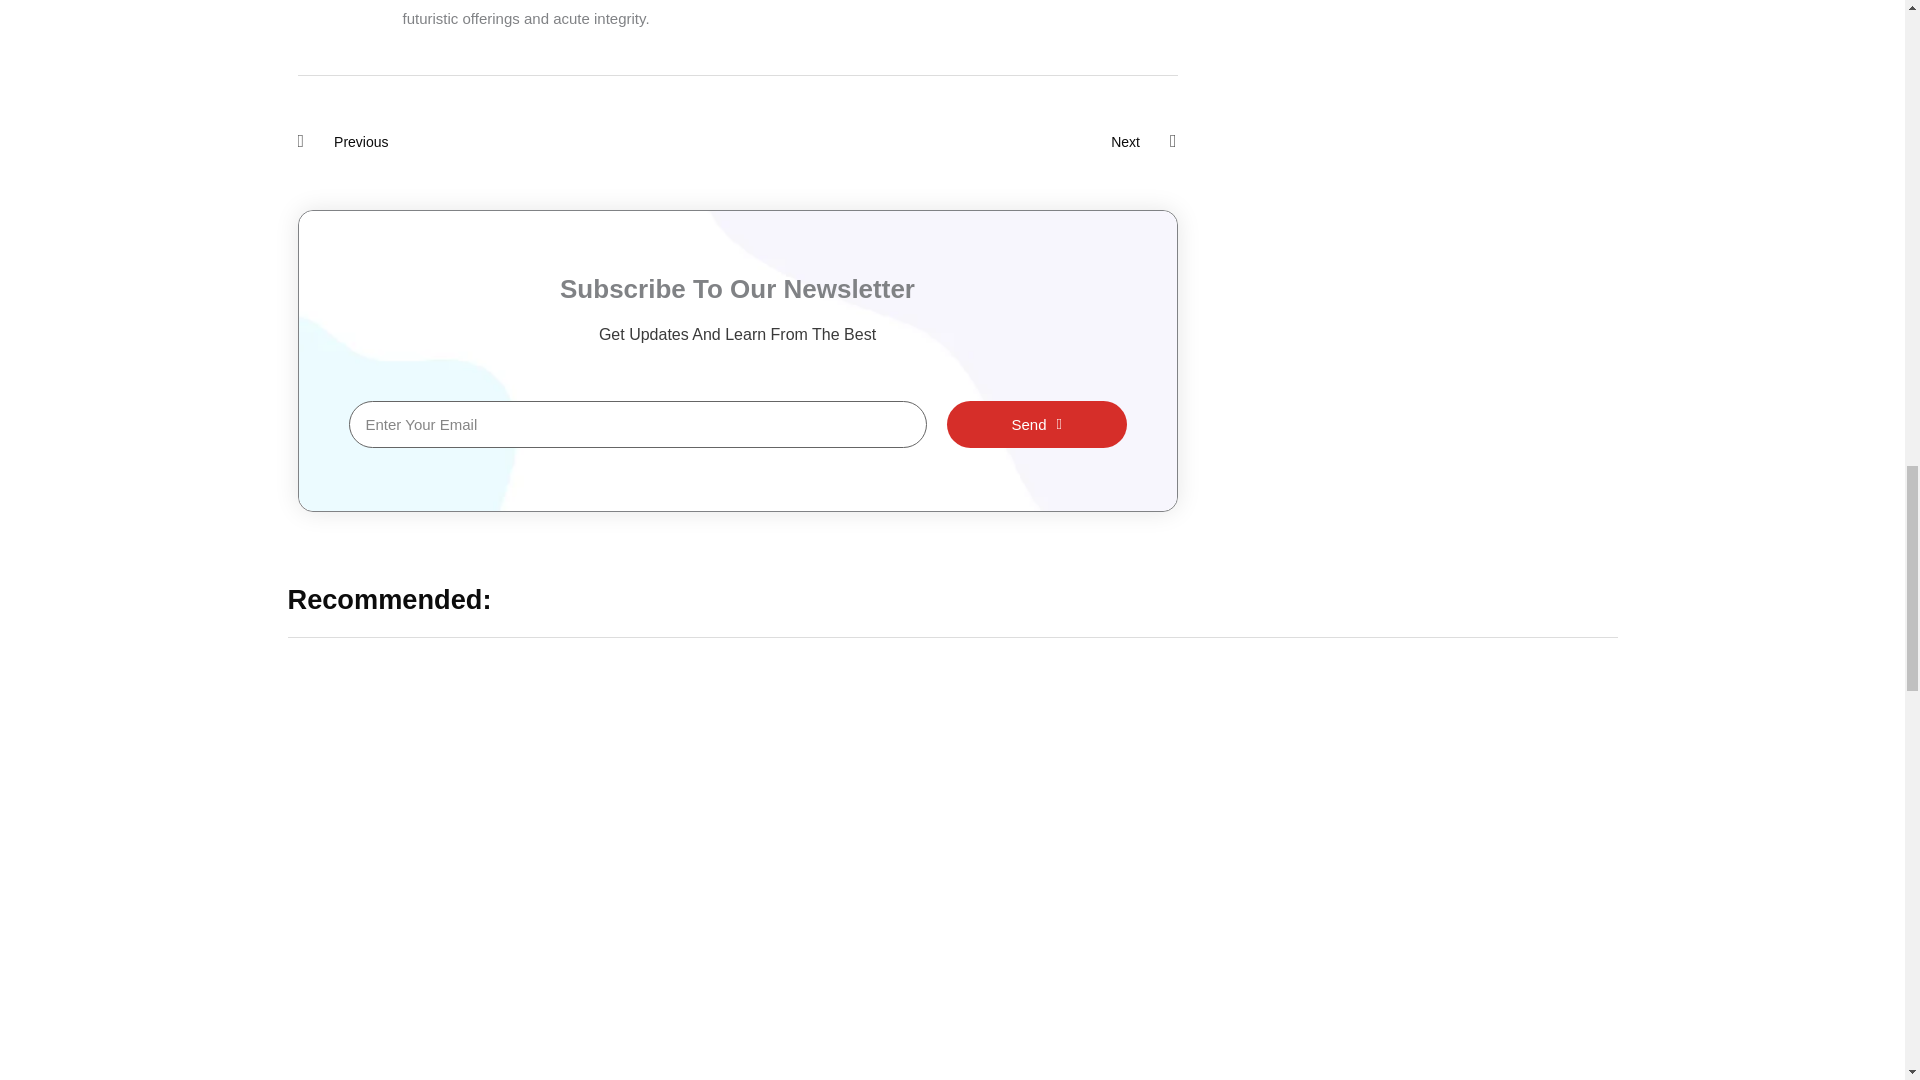  I want to click on Send, so click(1036, 423).